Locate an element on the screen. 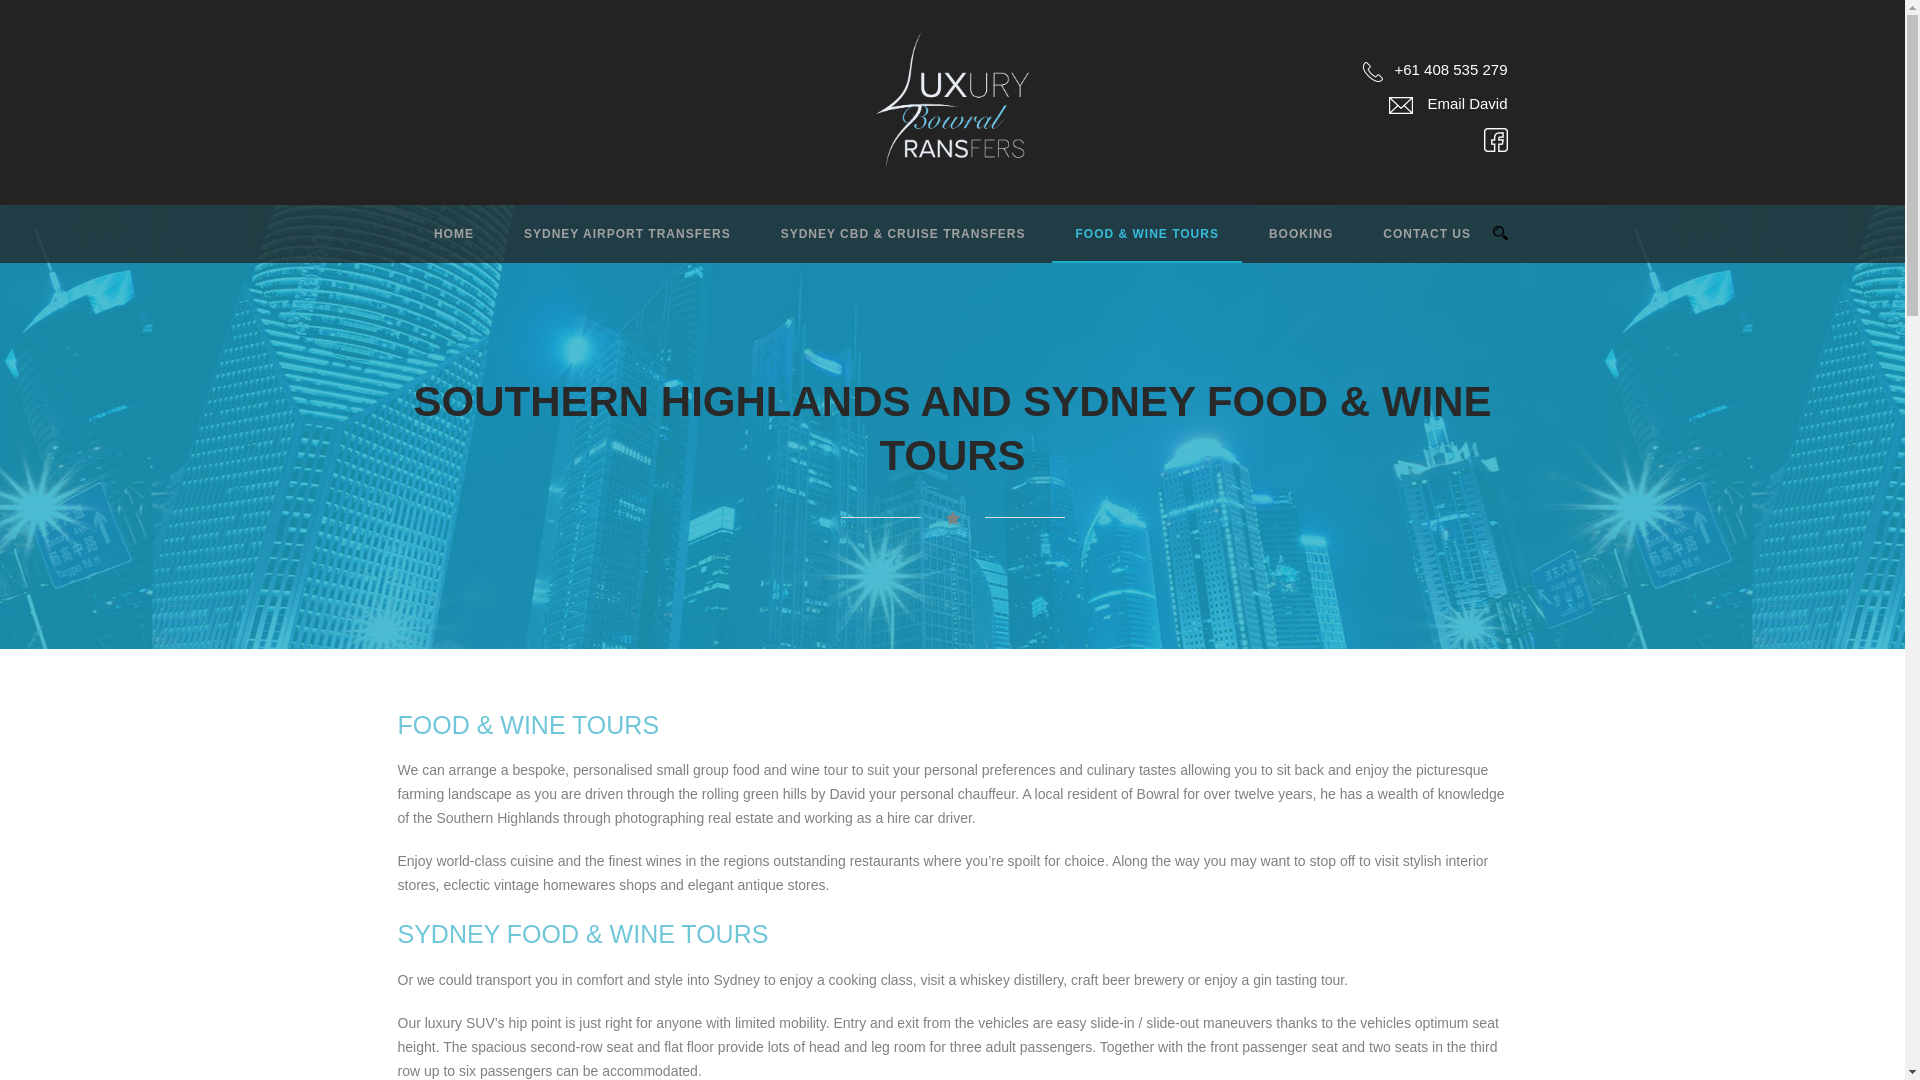 The height and width of the screenshot is (1080, 1920). Email David is located at coordinates (1448, 104).